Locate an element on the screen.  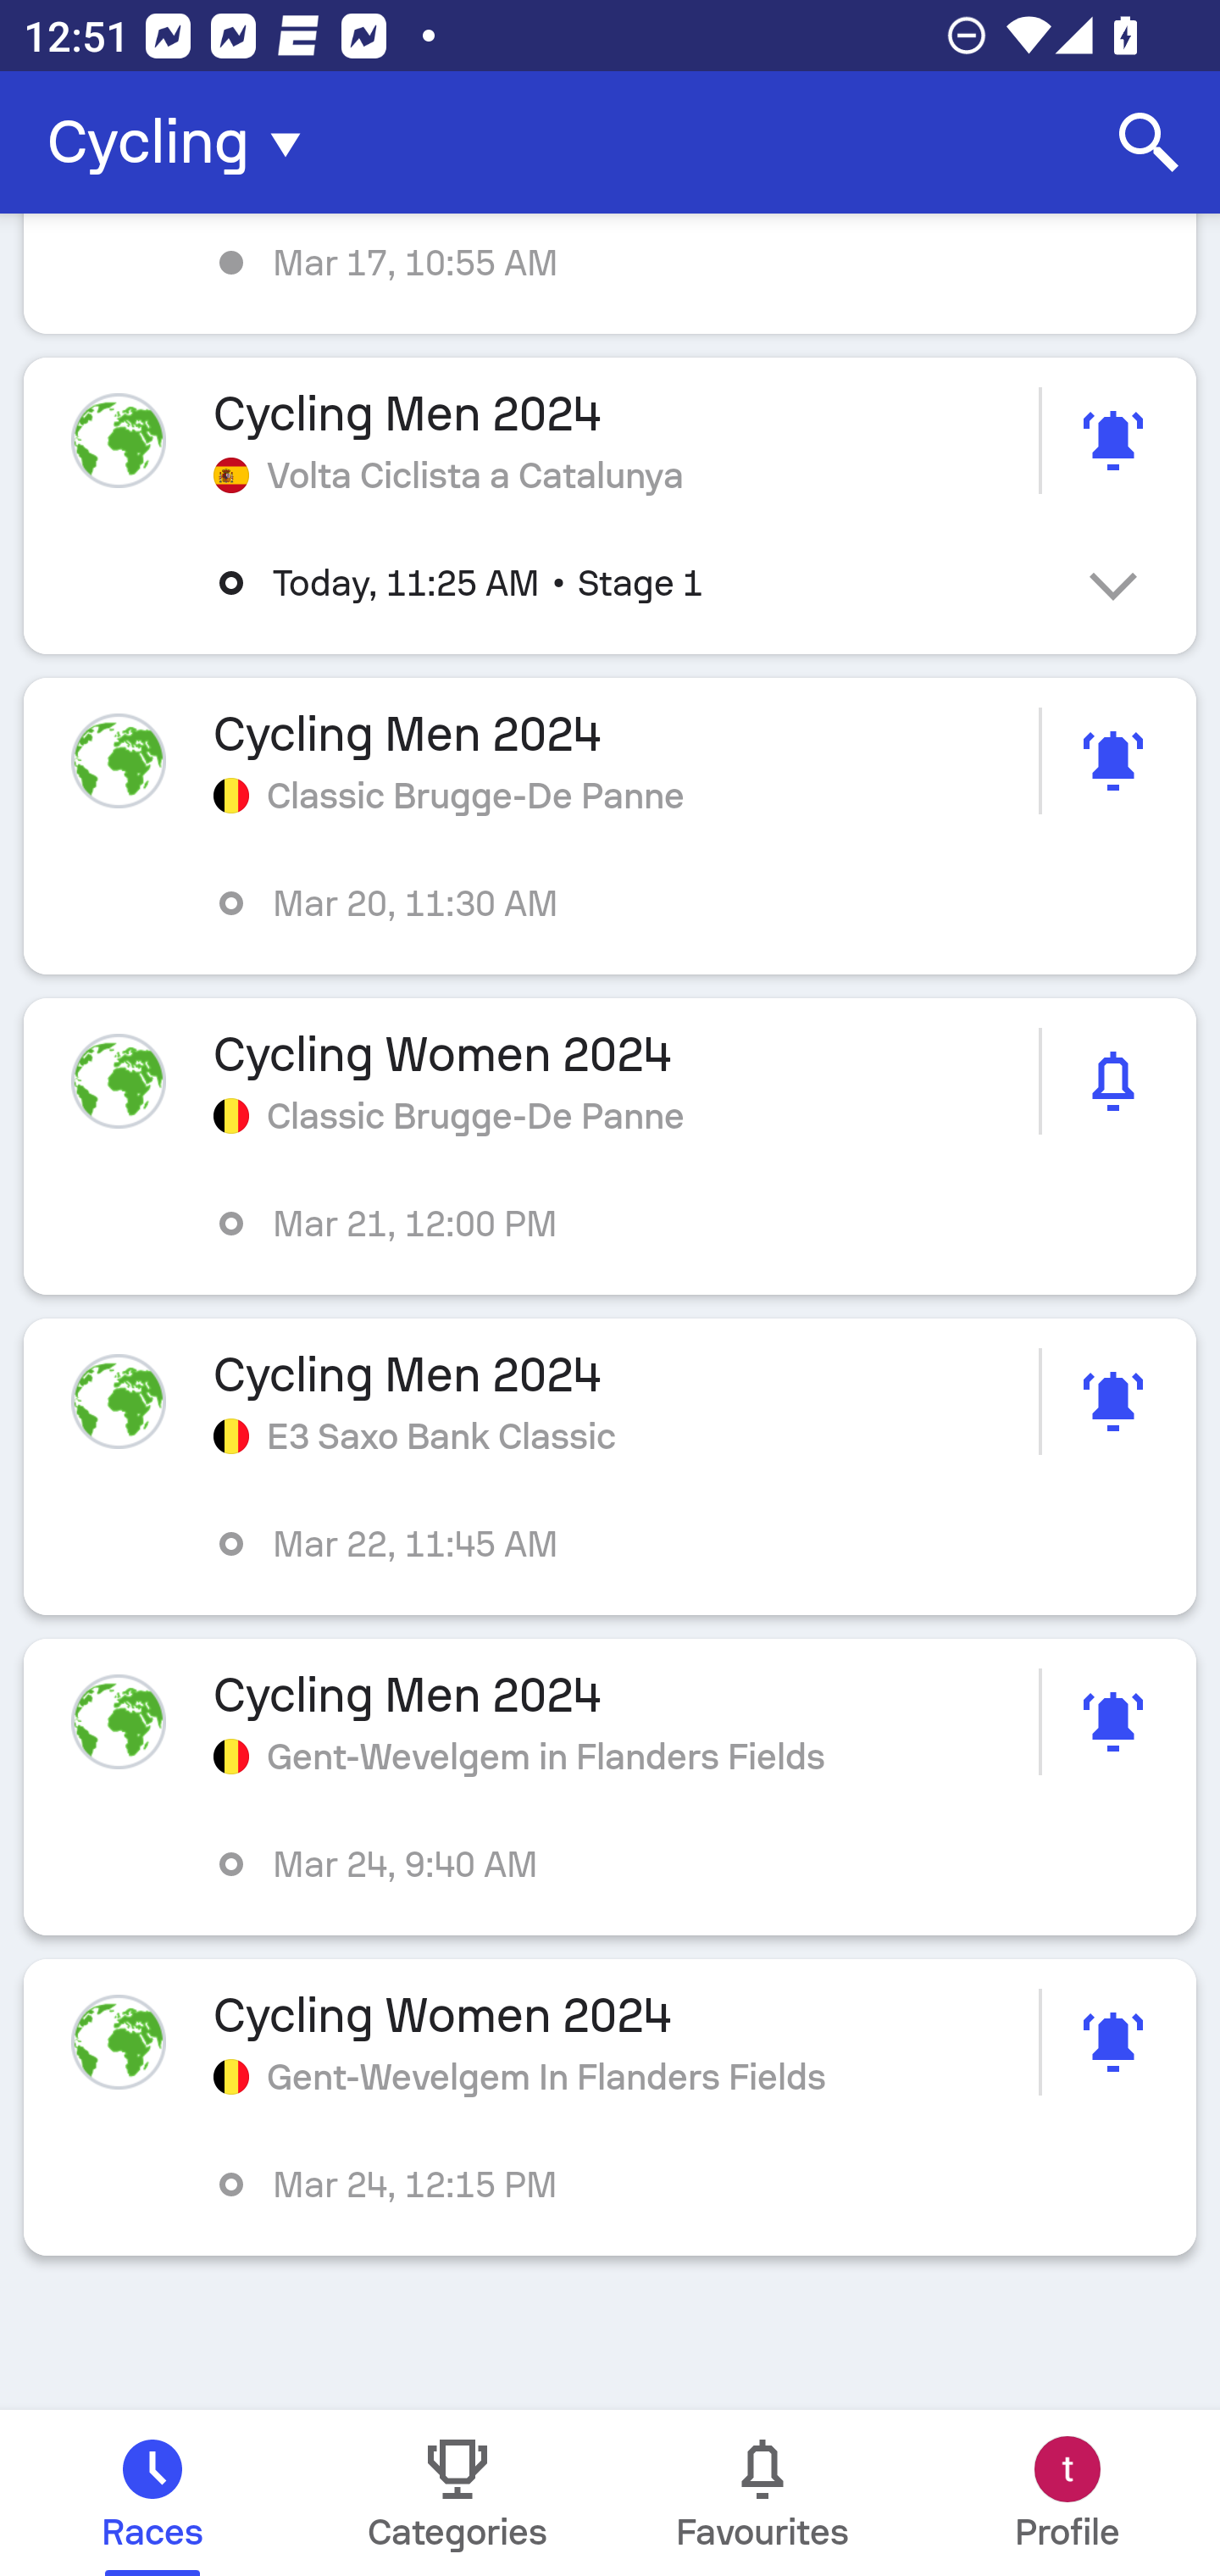
Cycling is located at coordinates (184, 142).